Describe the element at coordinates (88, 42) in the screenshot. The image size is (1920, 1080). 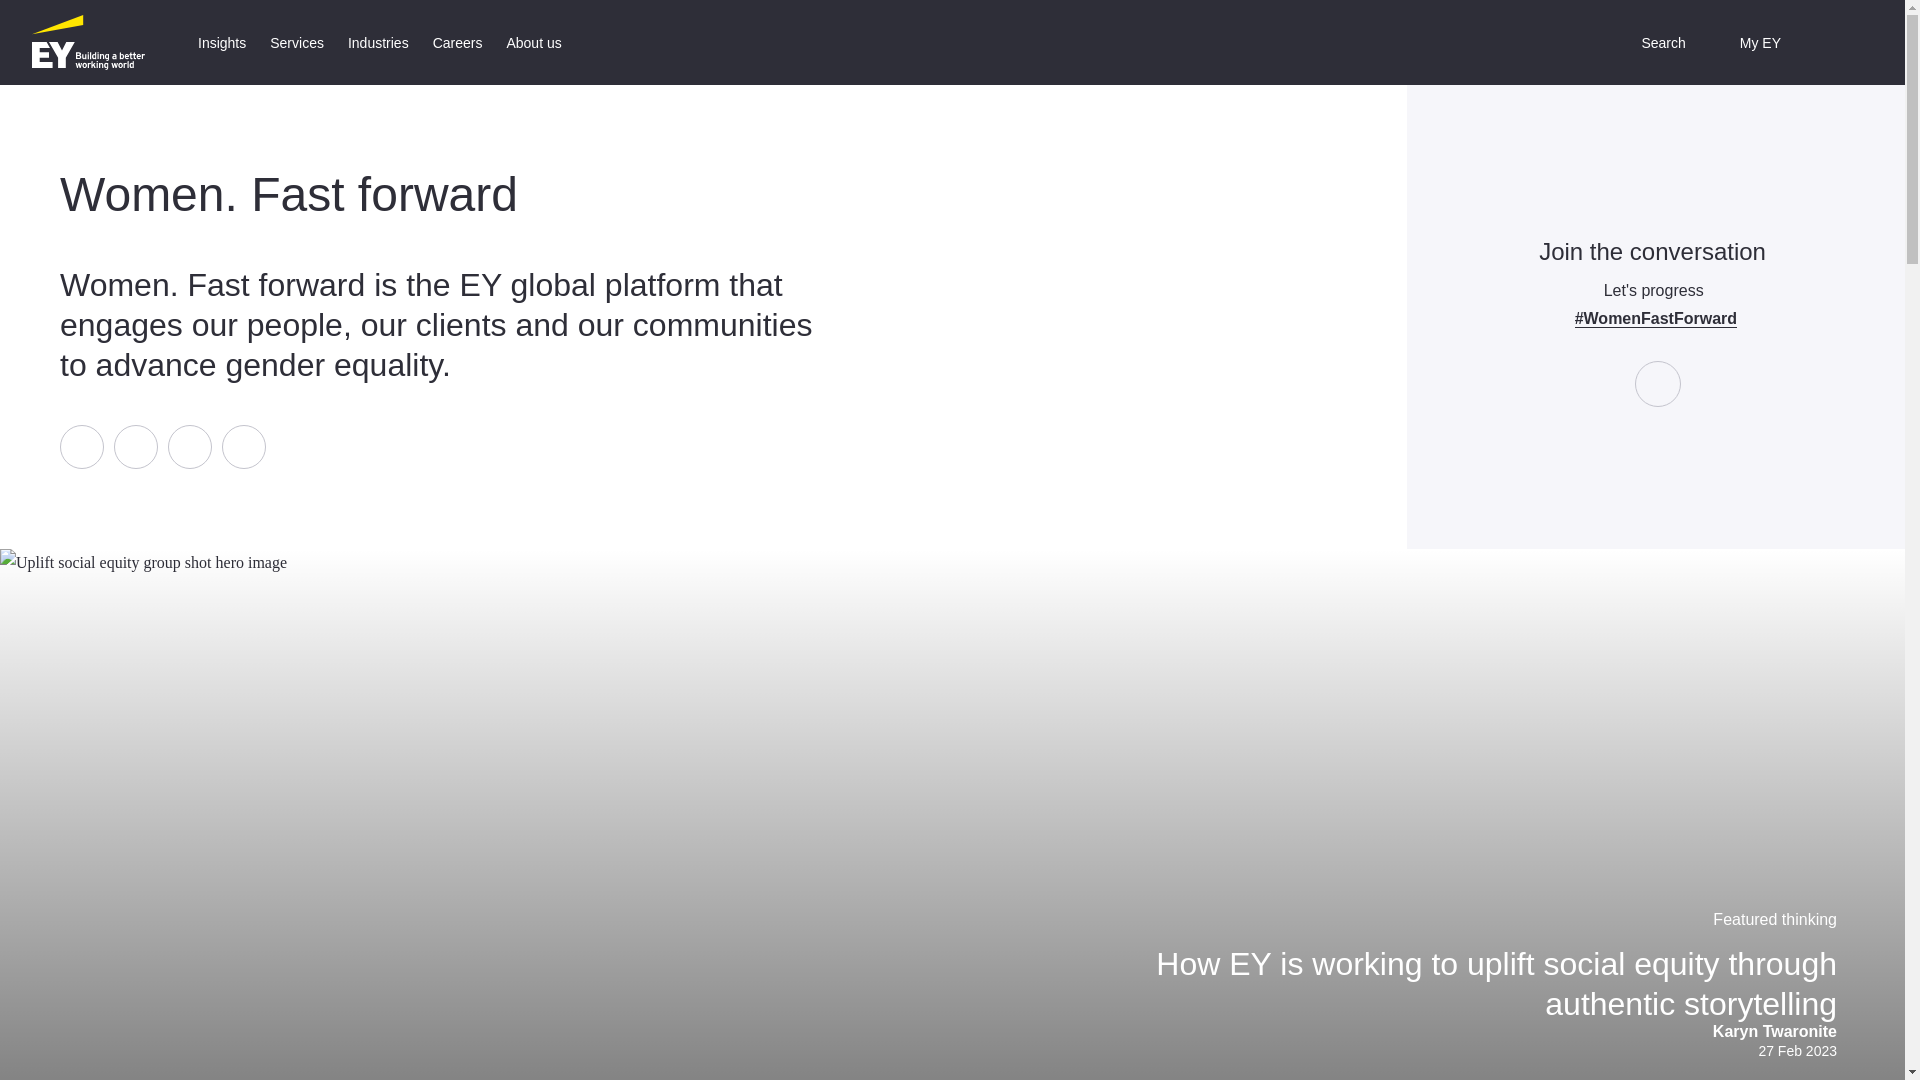
I see `EY Homepage` at that location.